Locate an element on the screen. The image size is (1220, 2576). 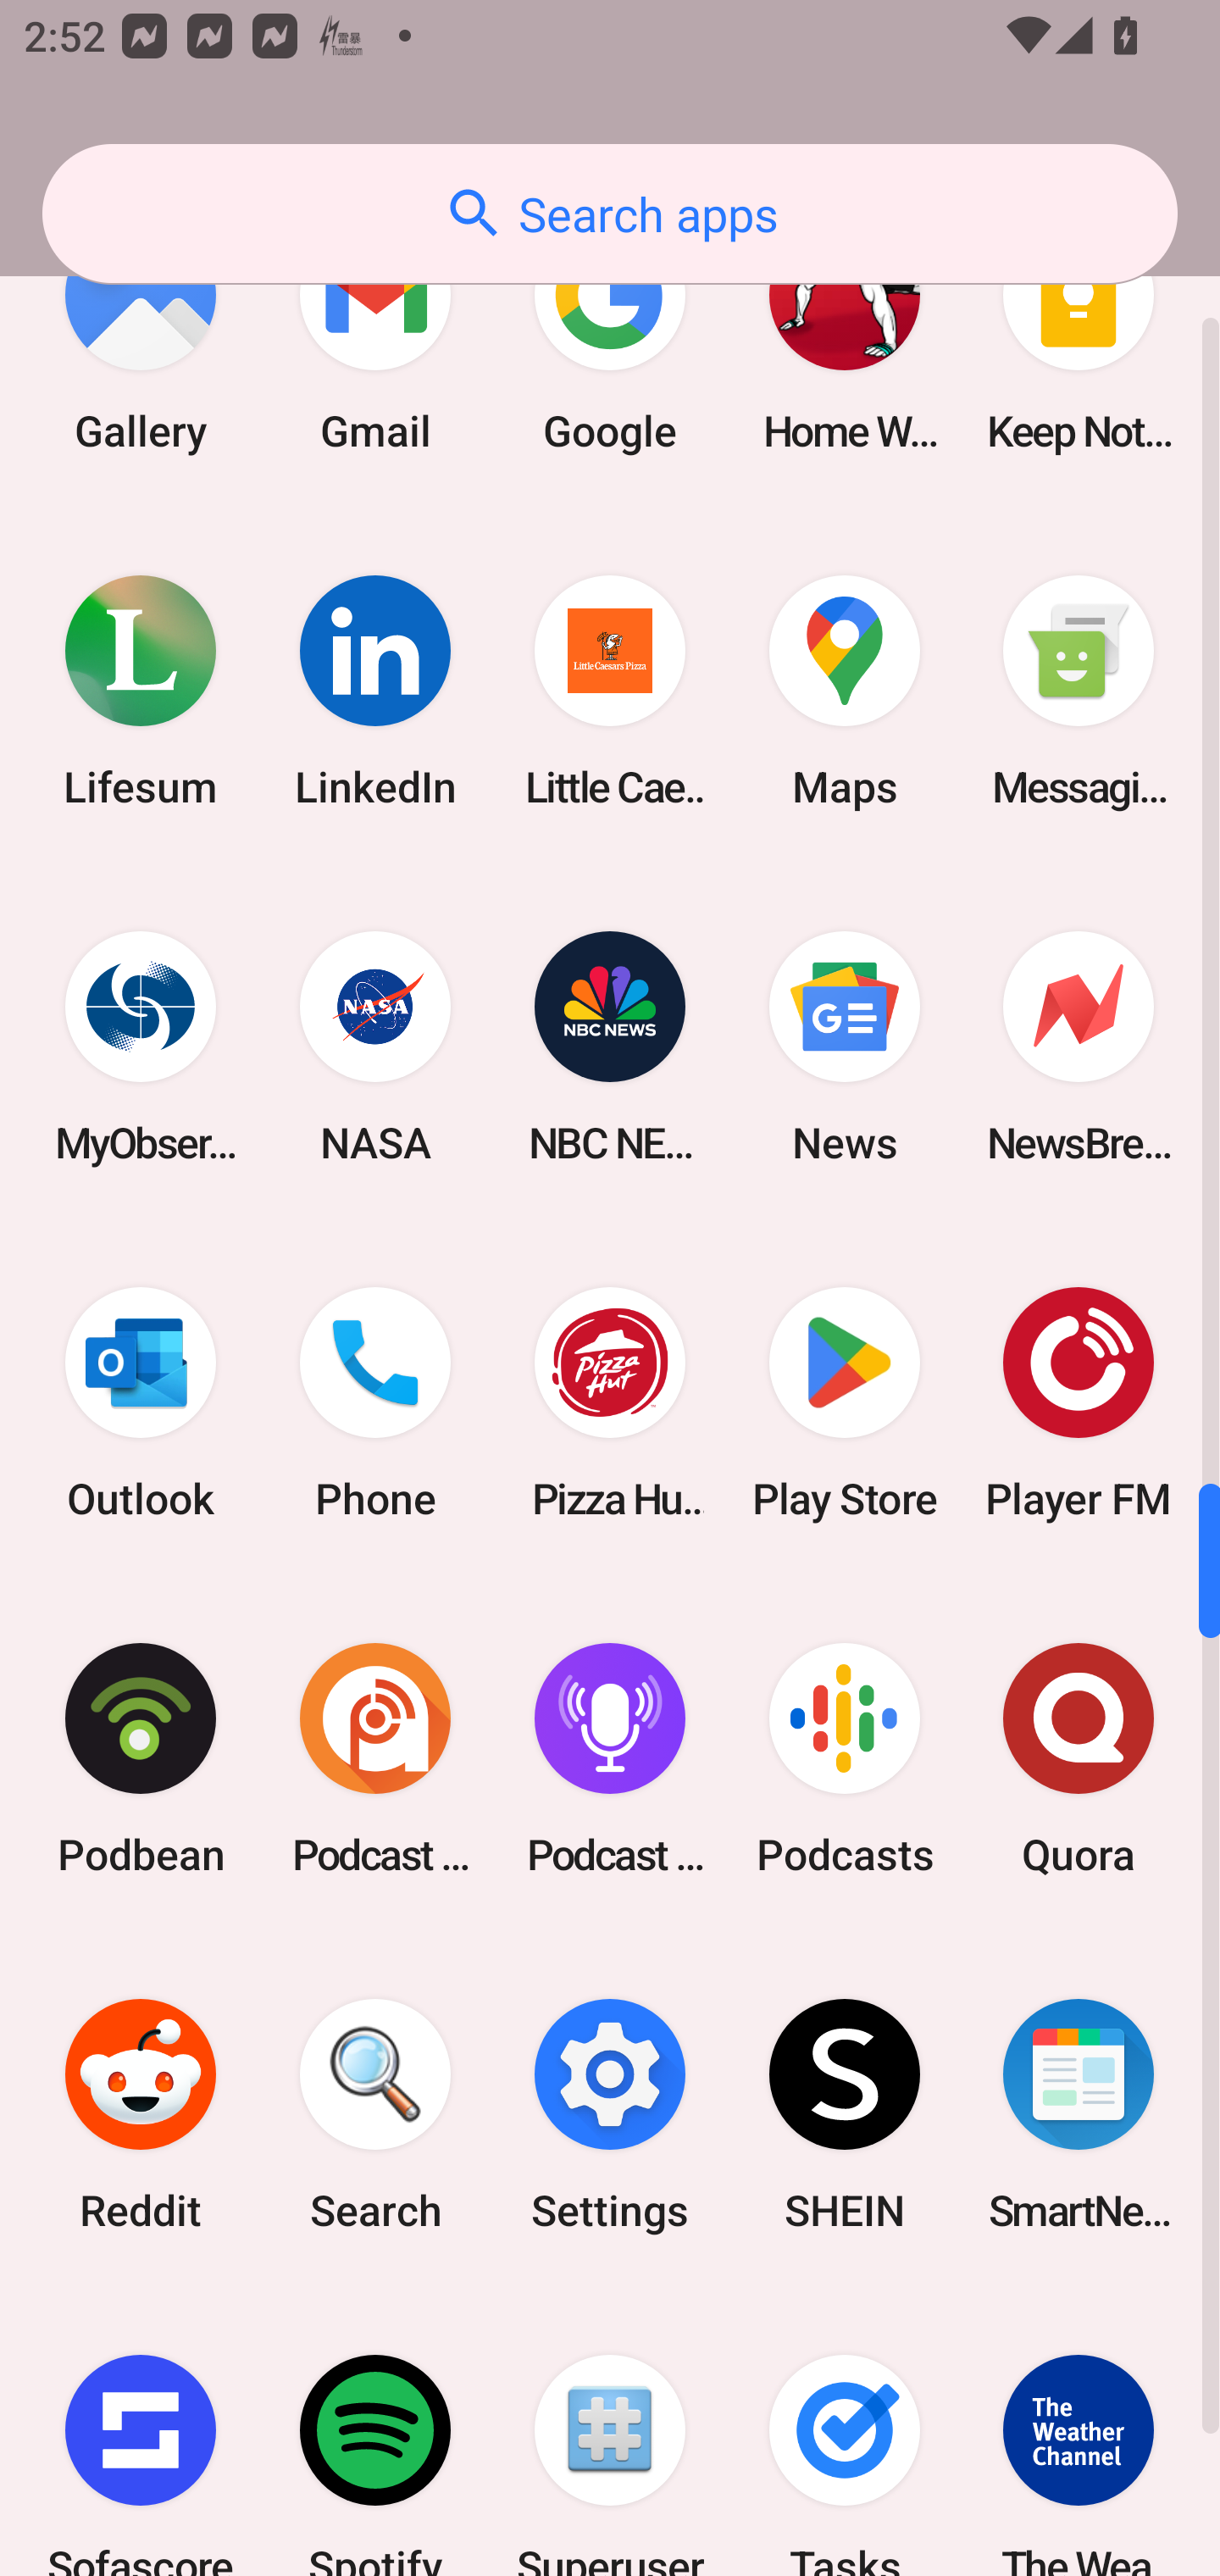
Spotify is located at coordinates (375, 2434).